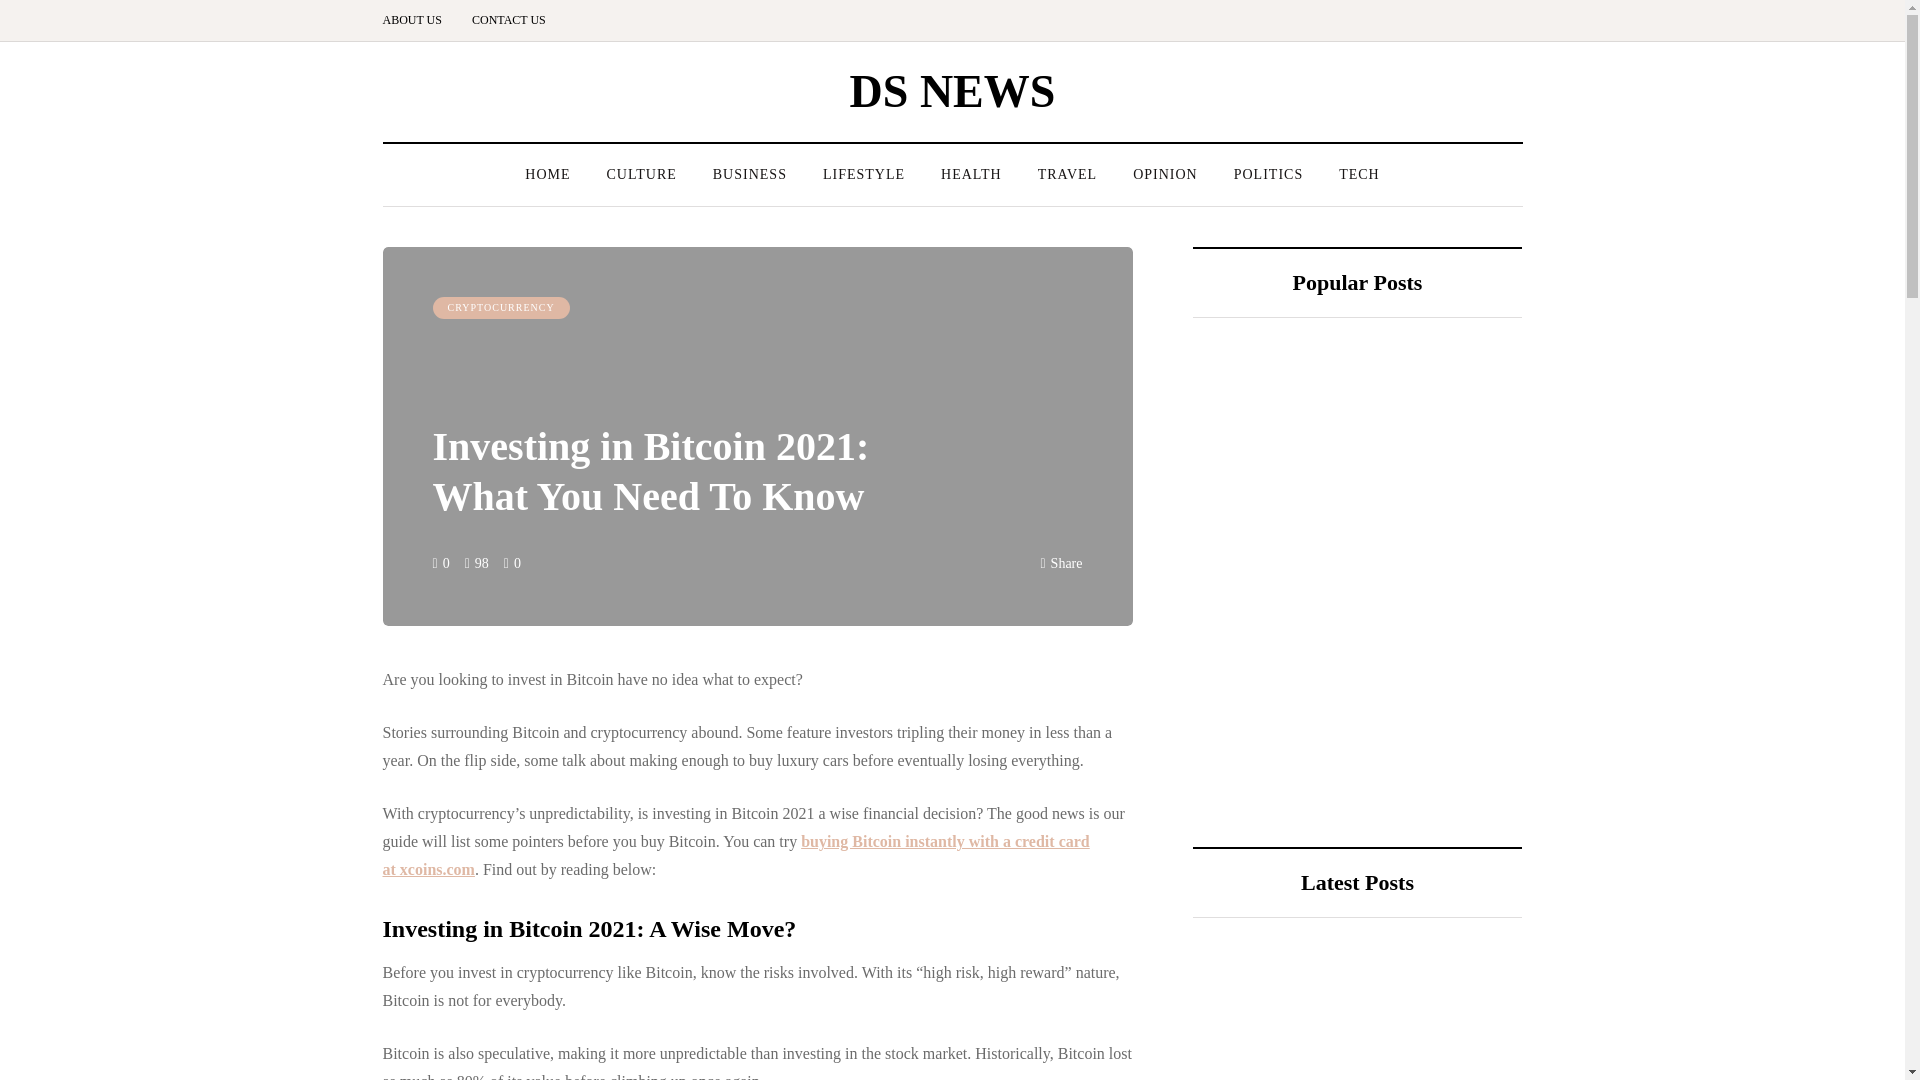 The width and height of the screenshot is (1920, 1080). What do you see at coordinates (1165, 174) in the screenshot?
I see `OPINION` at bounding box center [1165, 174].